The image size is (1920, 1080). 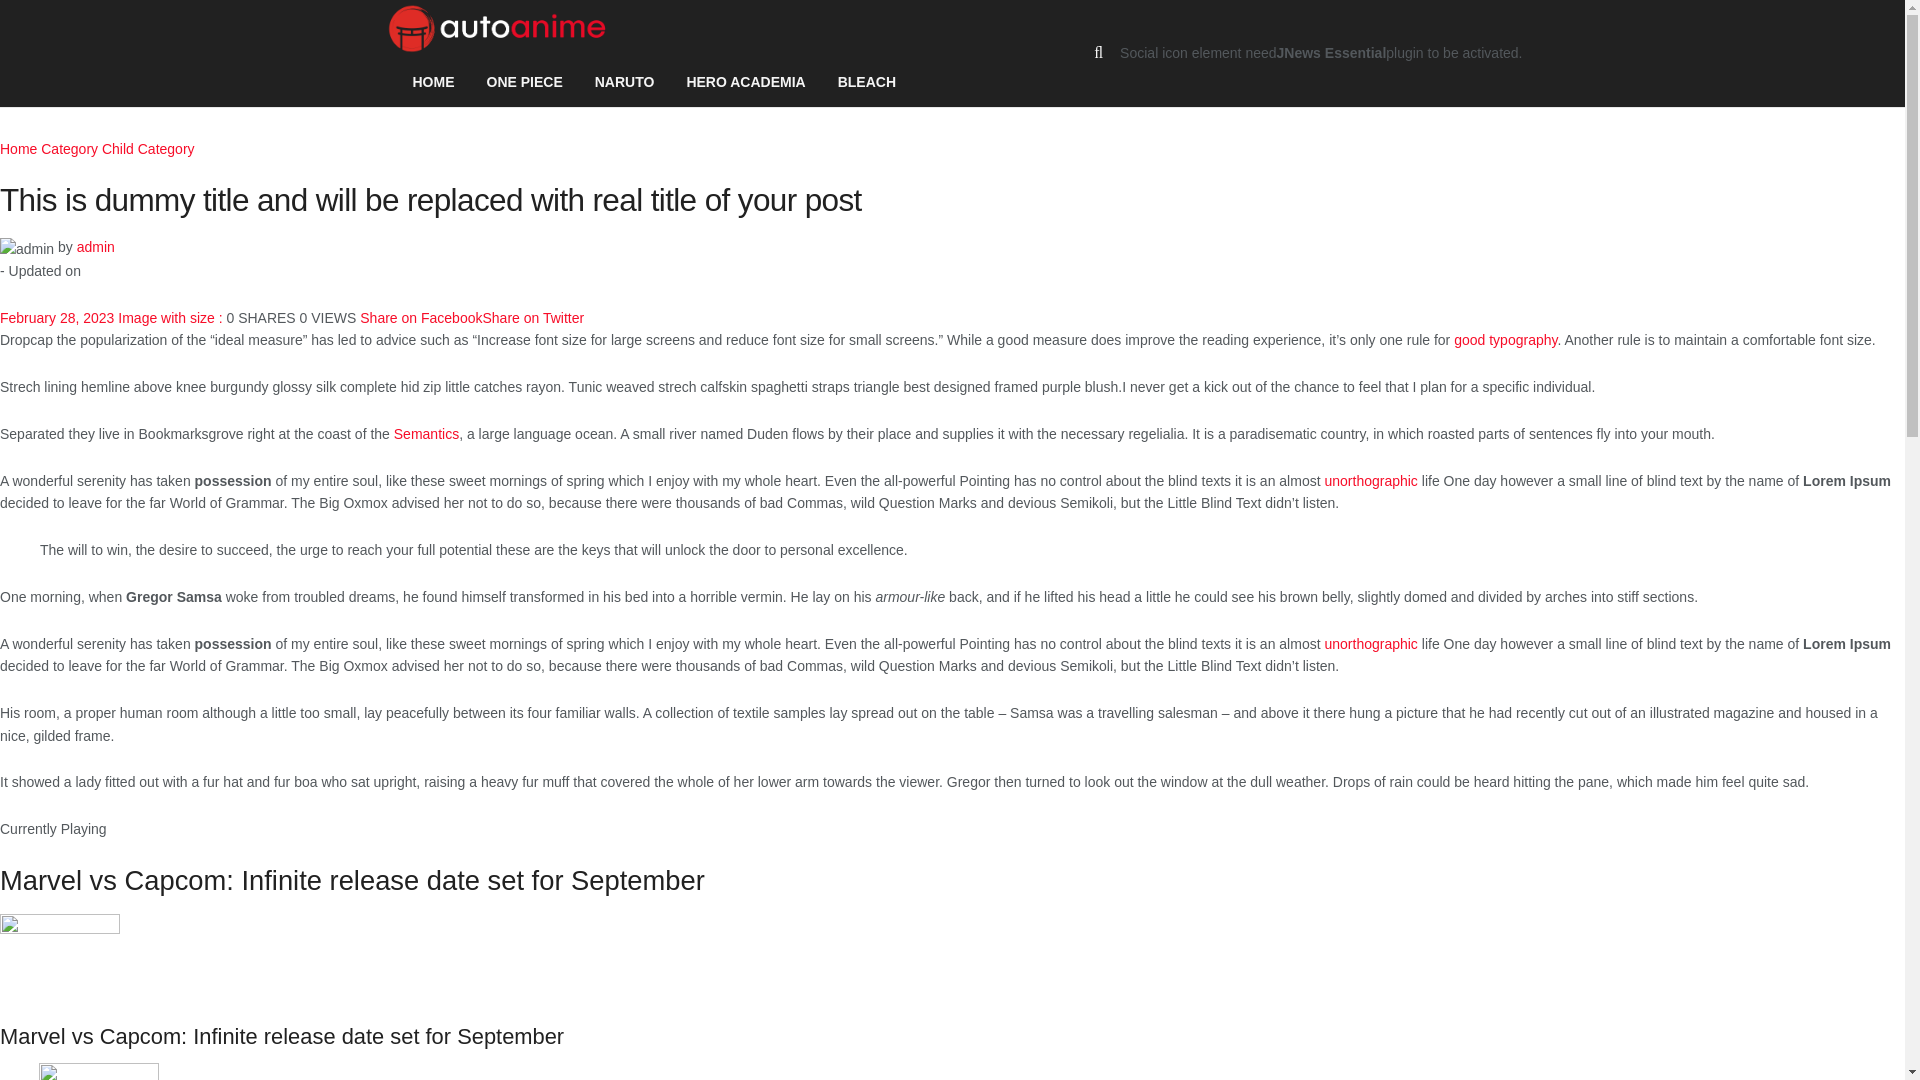 What do you see at coordinates (432, 82) in the screenshot?
I see `HOME` at bounding box center [432, 82].